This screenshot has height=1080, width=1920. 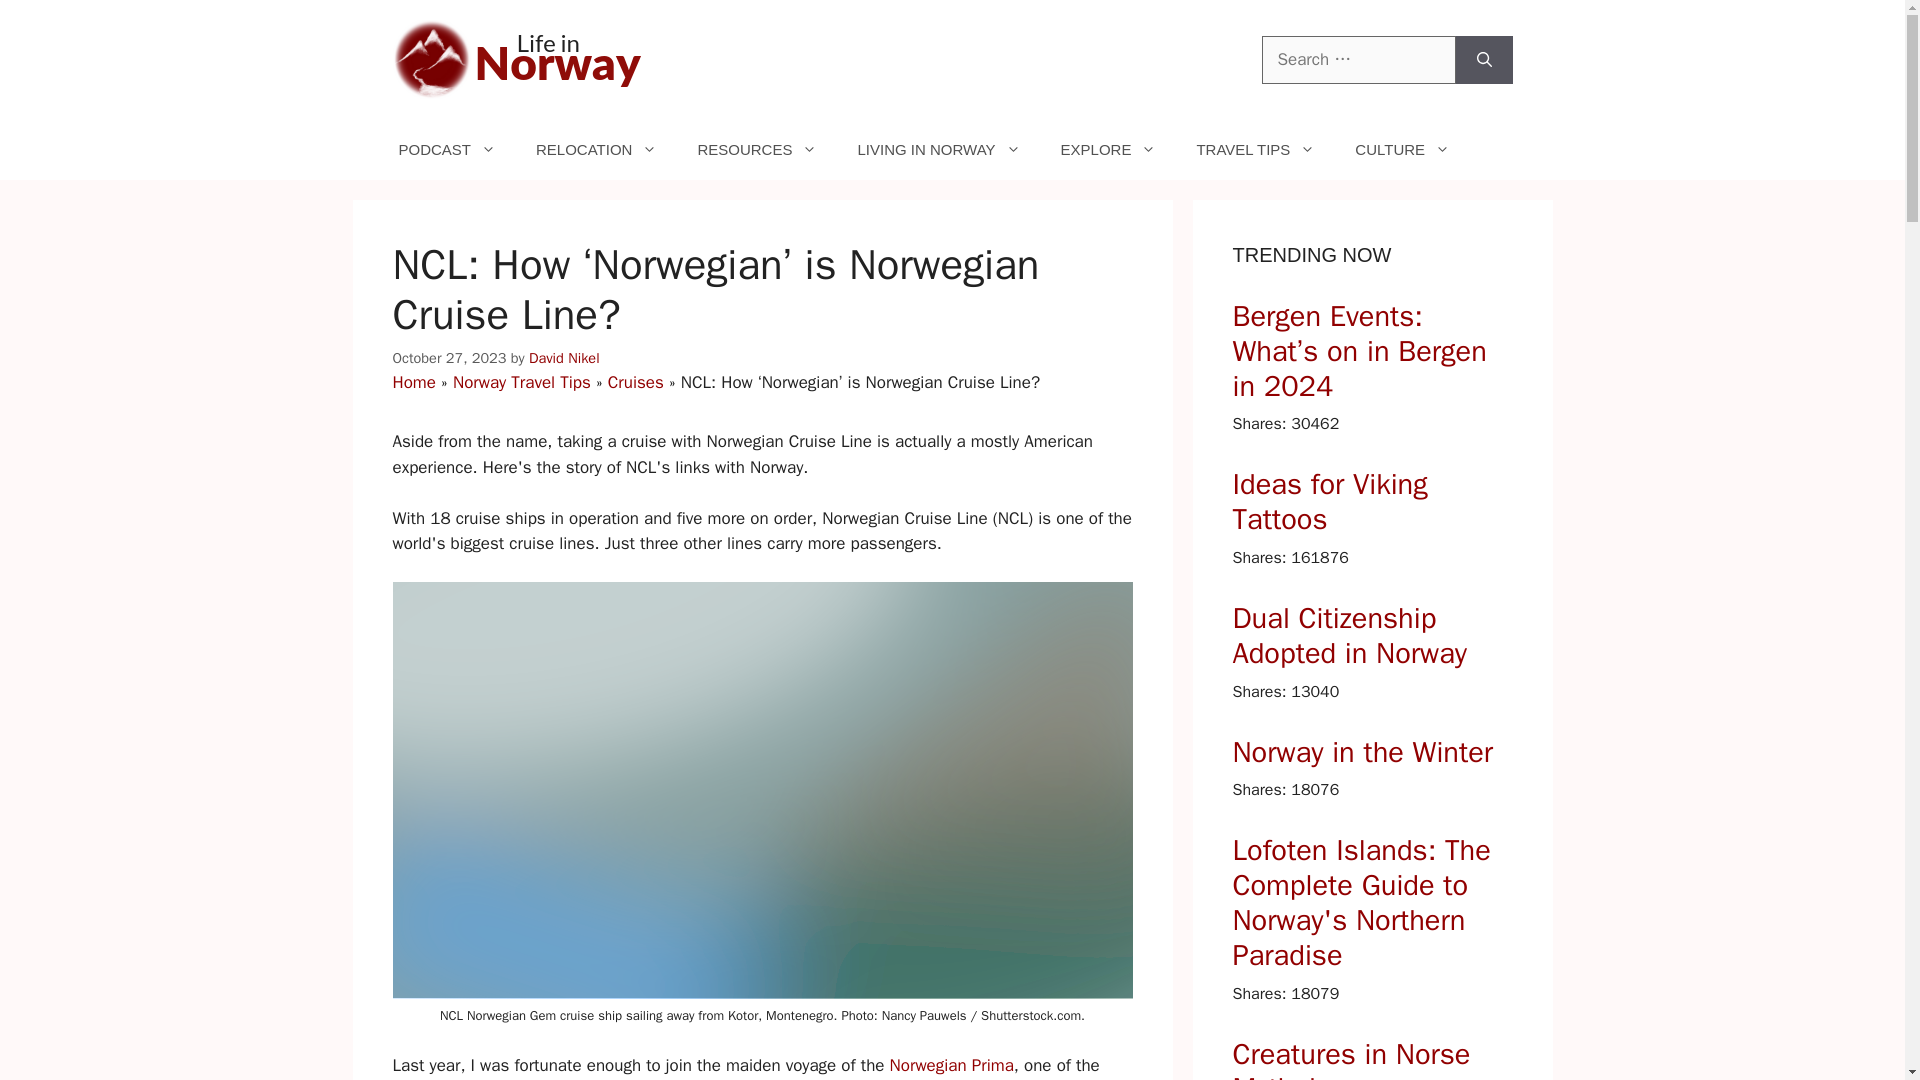 What do you see at coordinates (1372, 636) in the screenshot?
I see `Dual Citizenship Adopted in Norway` at bounding box center [1372, 636].